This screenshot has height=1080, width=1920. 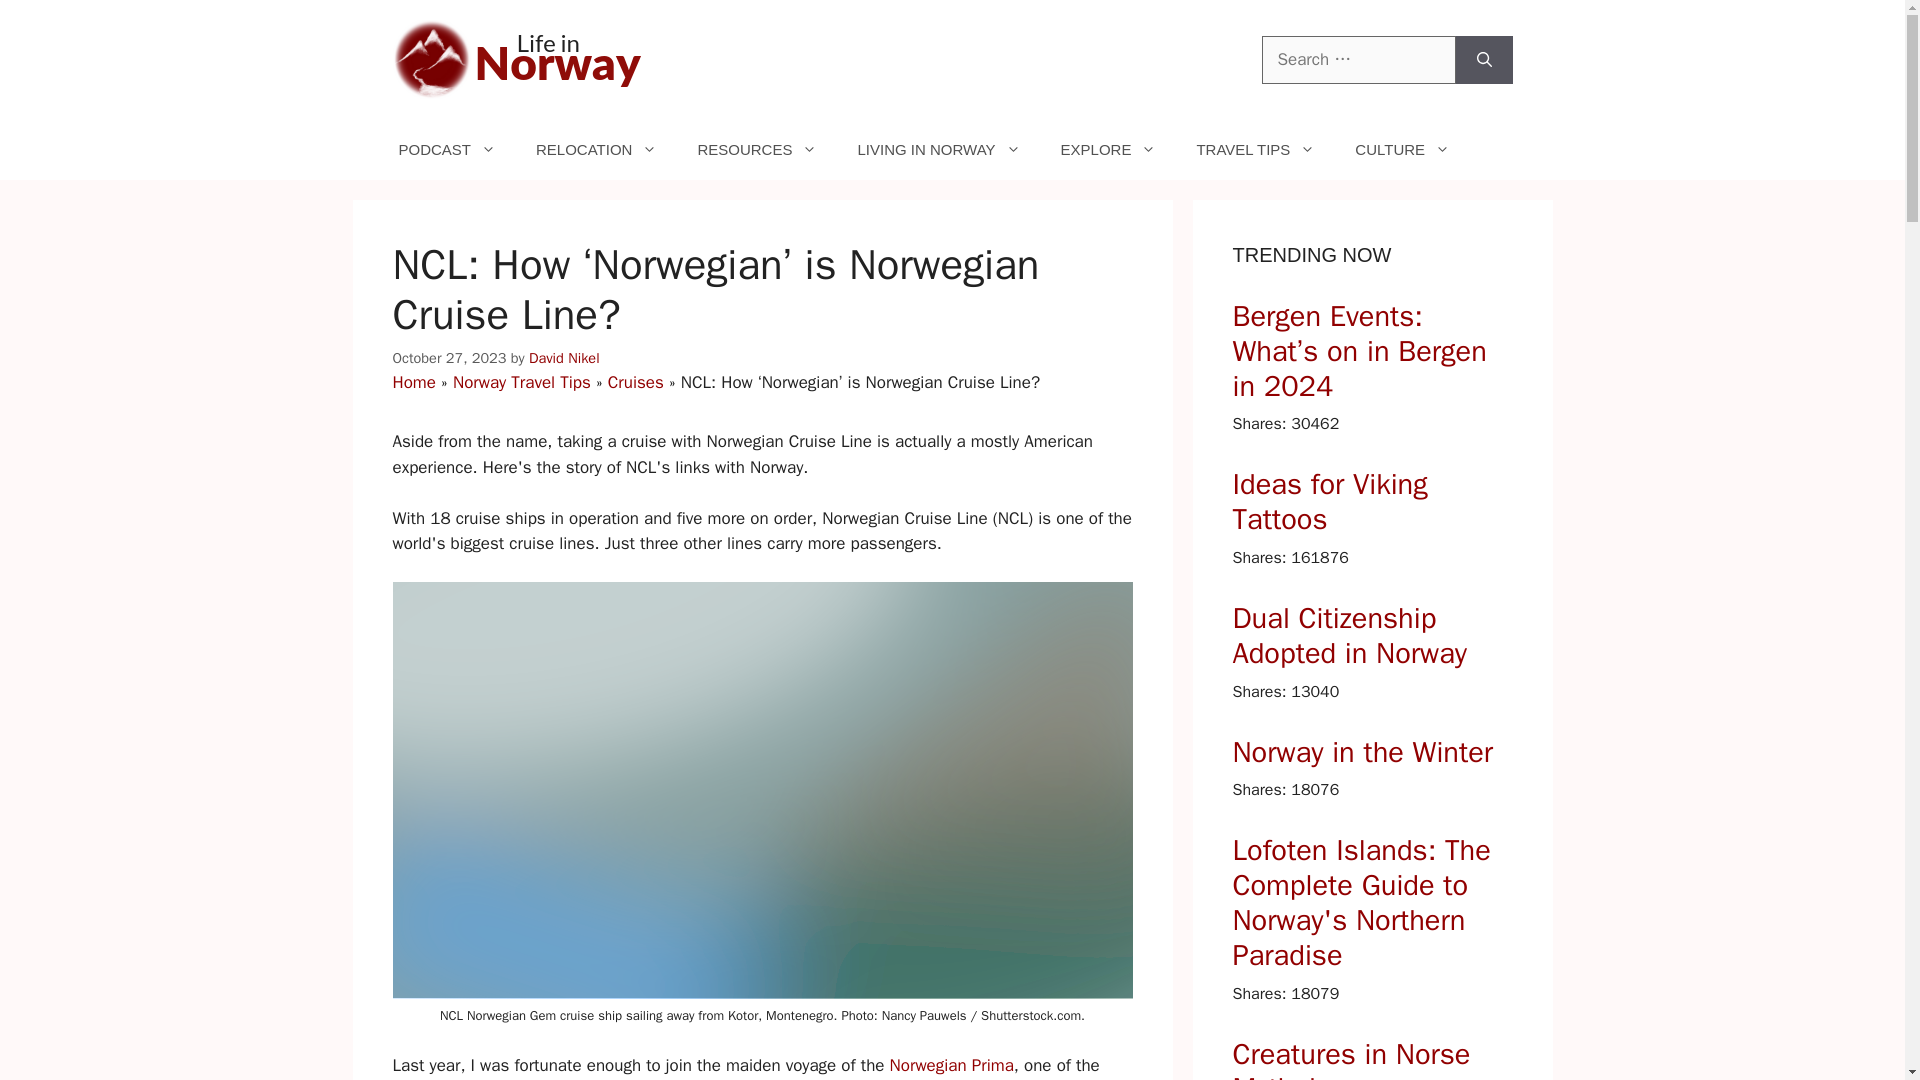 What do you see at coordinates (1372, 636) in the screenshot?
I see `Dual Citizenship Adopted in Norway` at bounding box center [1372, 636].